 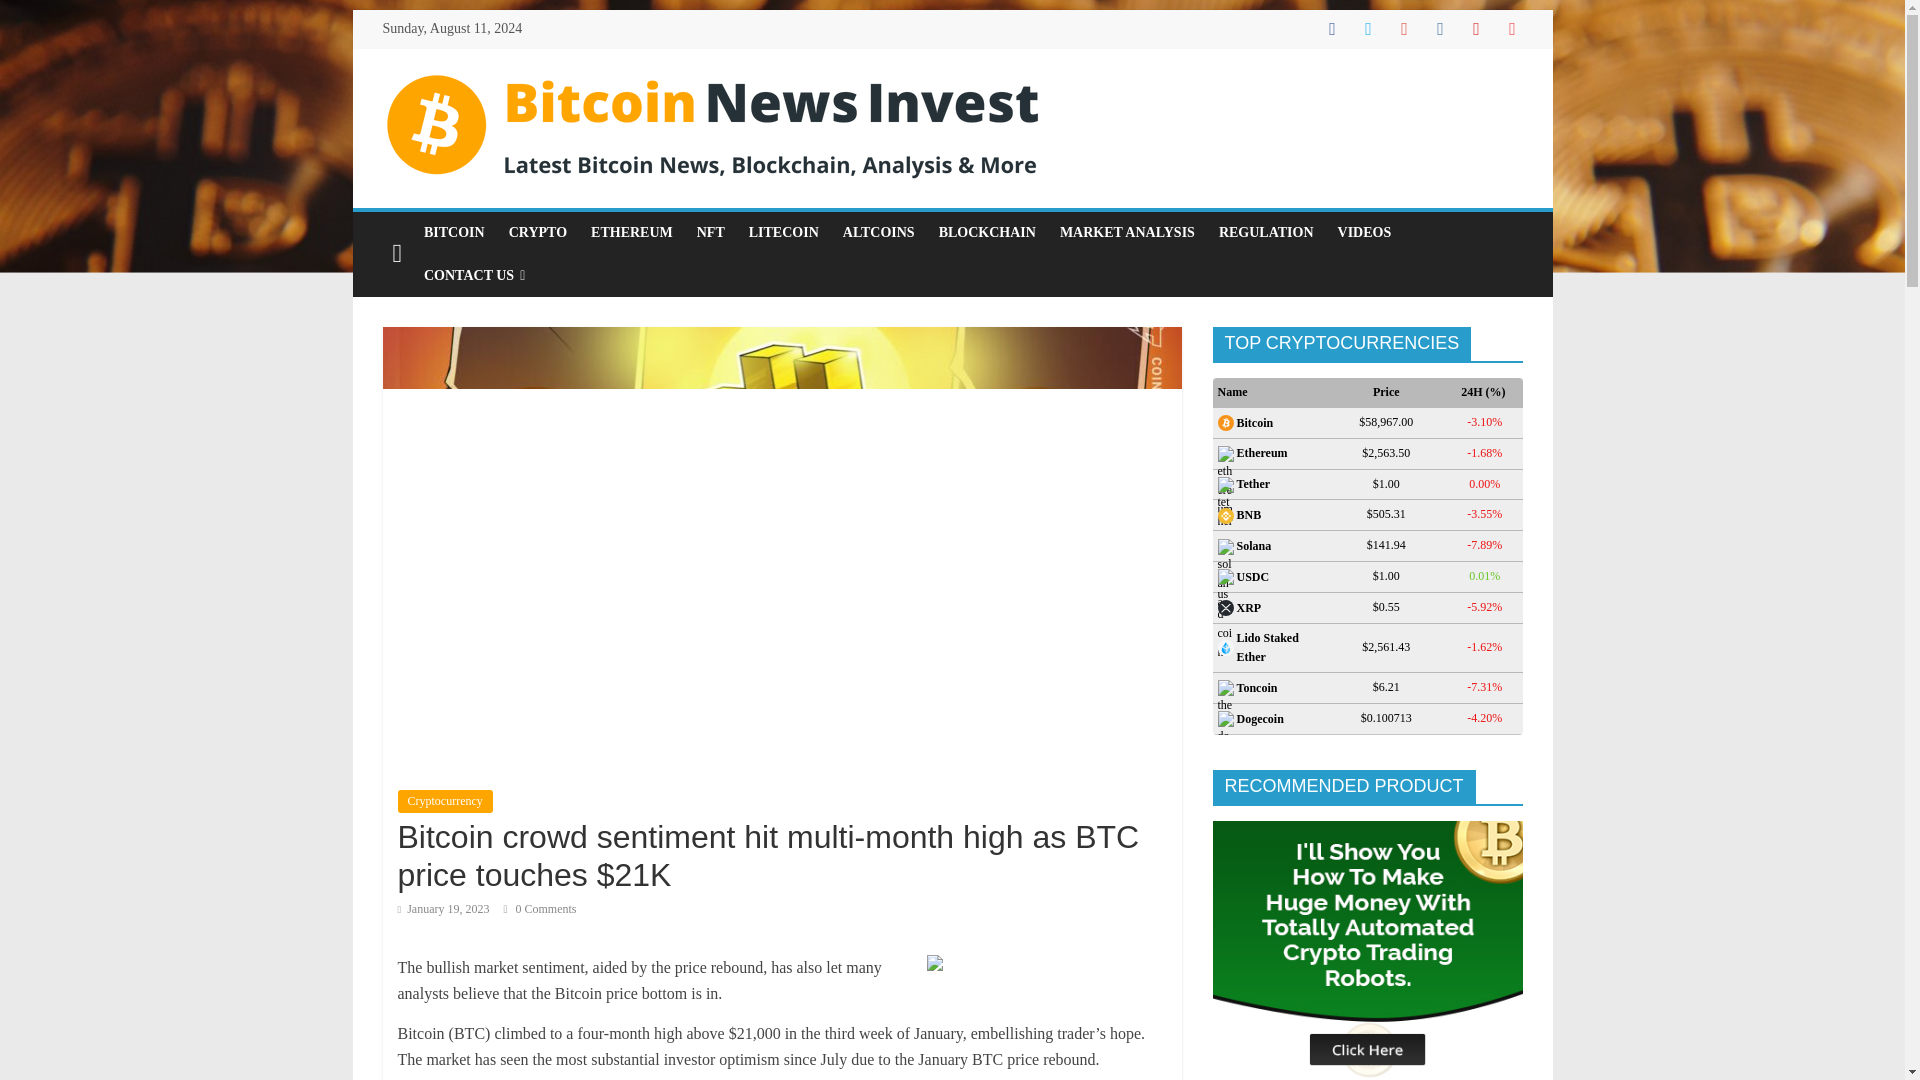 I want to click on ALTCOINS, so click(x=879, y=232).